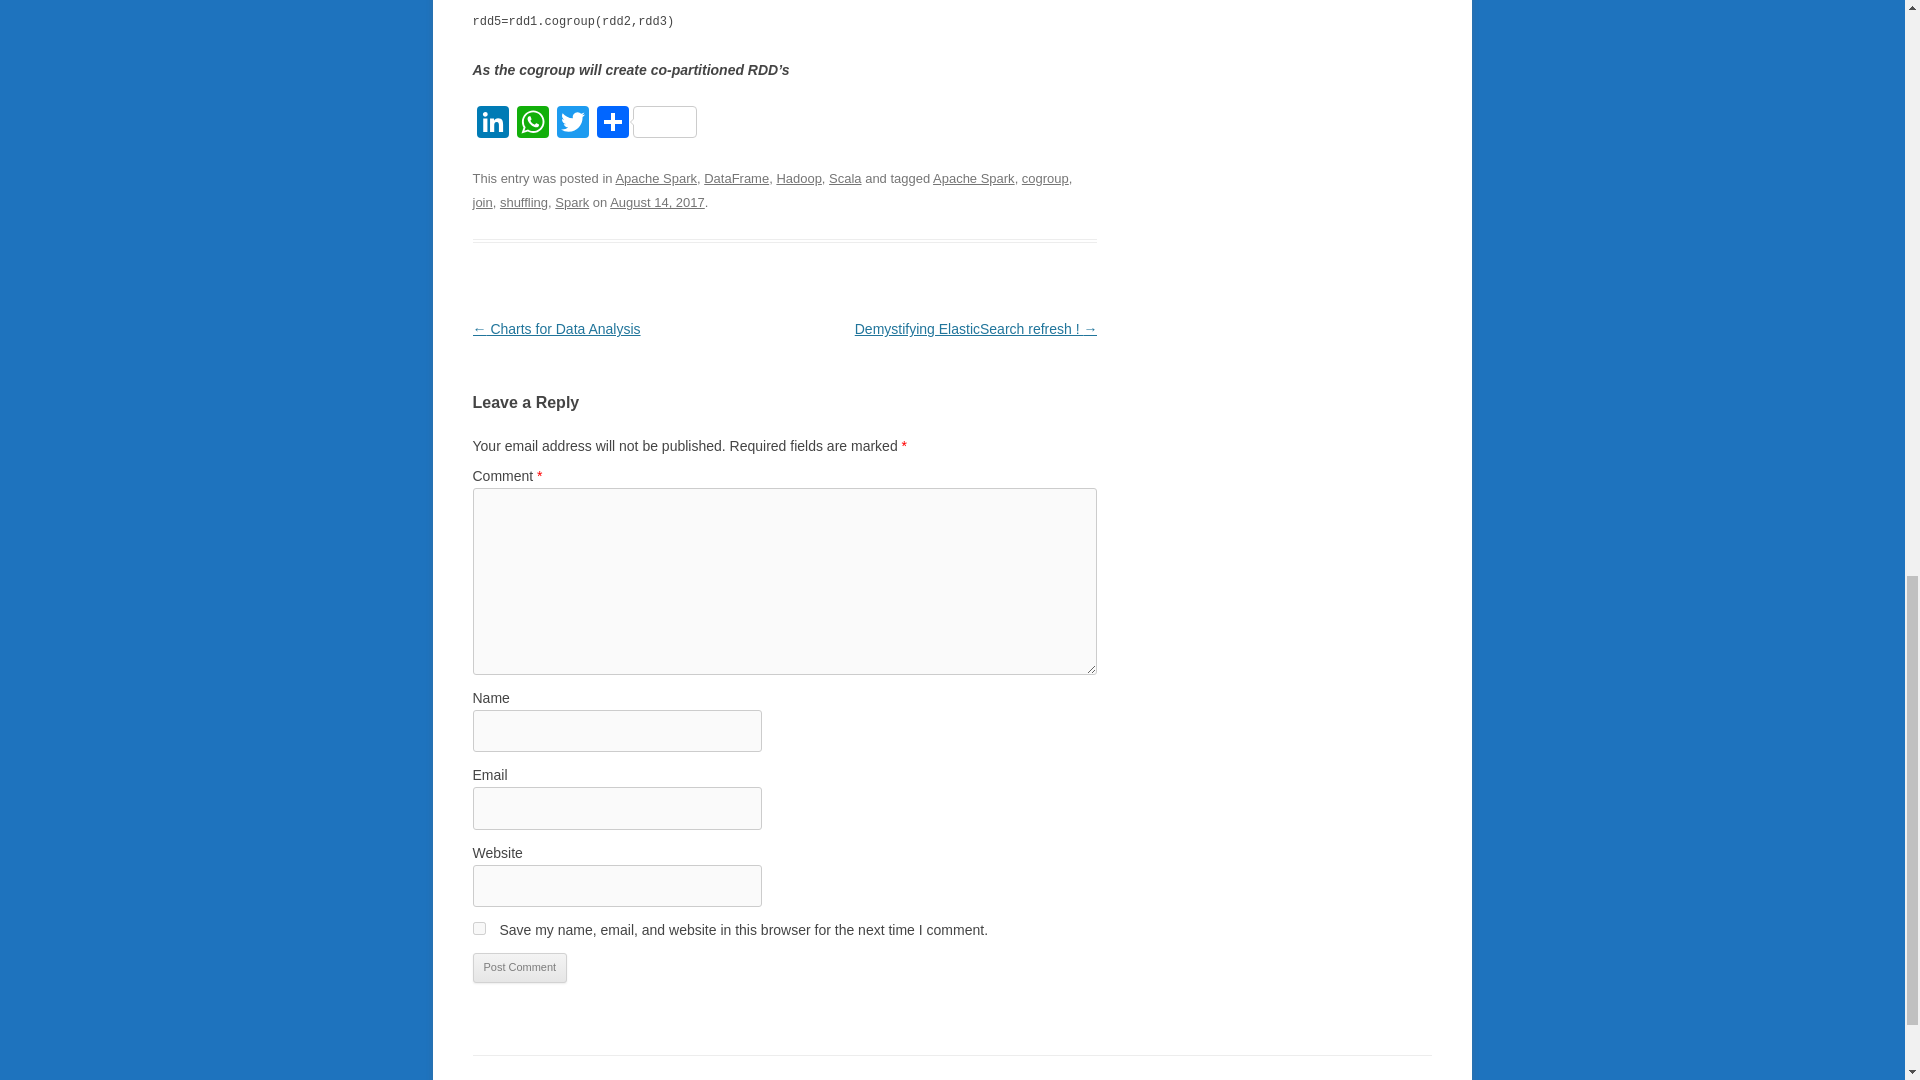 The width and height of the screenshot is (1920, 1080). What do you see at coordinates (532, 124) in the screenshot?
I see `WhatsApp` at bounding box center [532, 124].